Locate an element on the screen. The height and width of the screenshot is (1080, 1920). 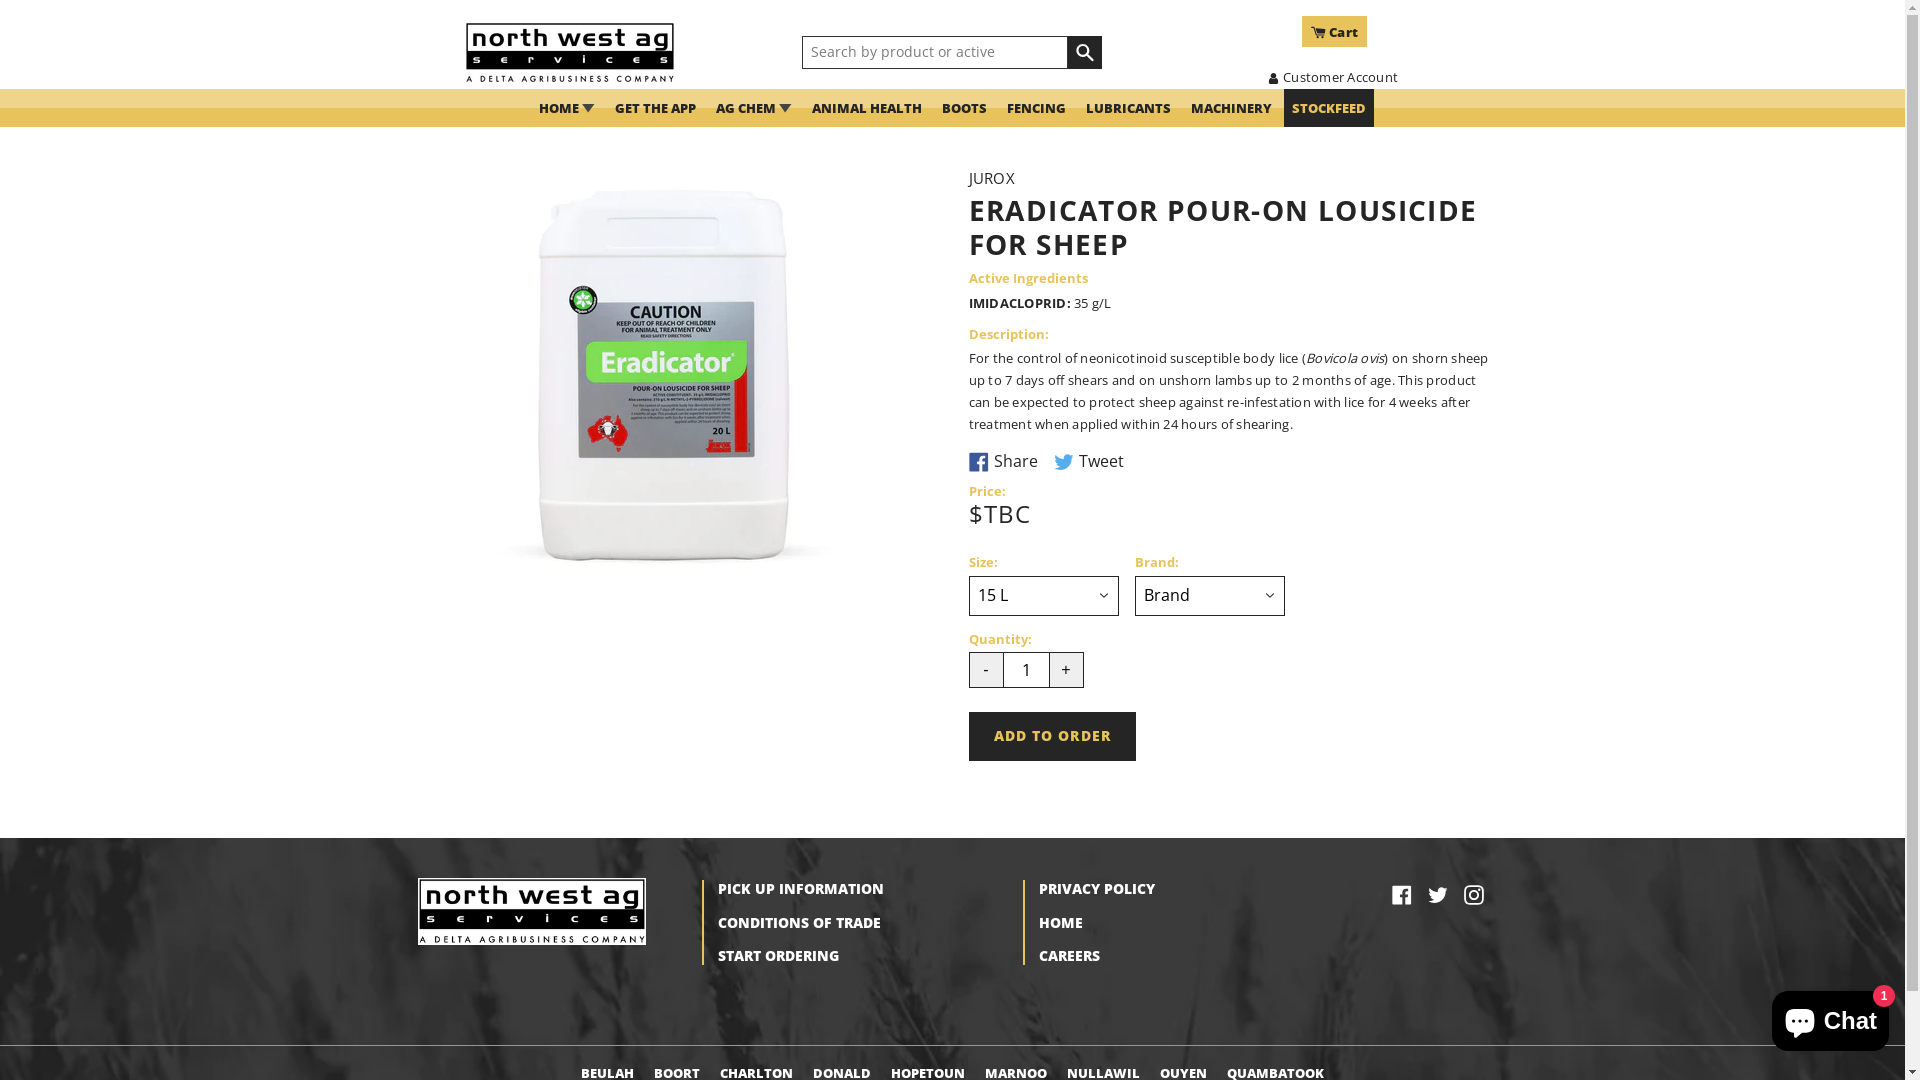
Twitter is located at coordinates (1438, 893).